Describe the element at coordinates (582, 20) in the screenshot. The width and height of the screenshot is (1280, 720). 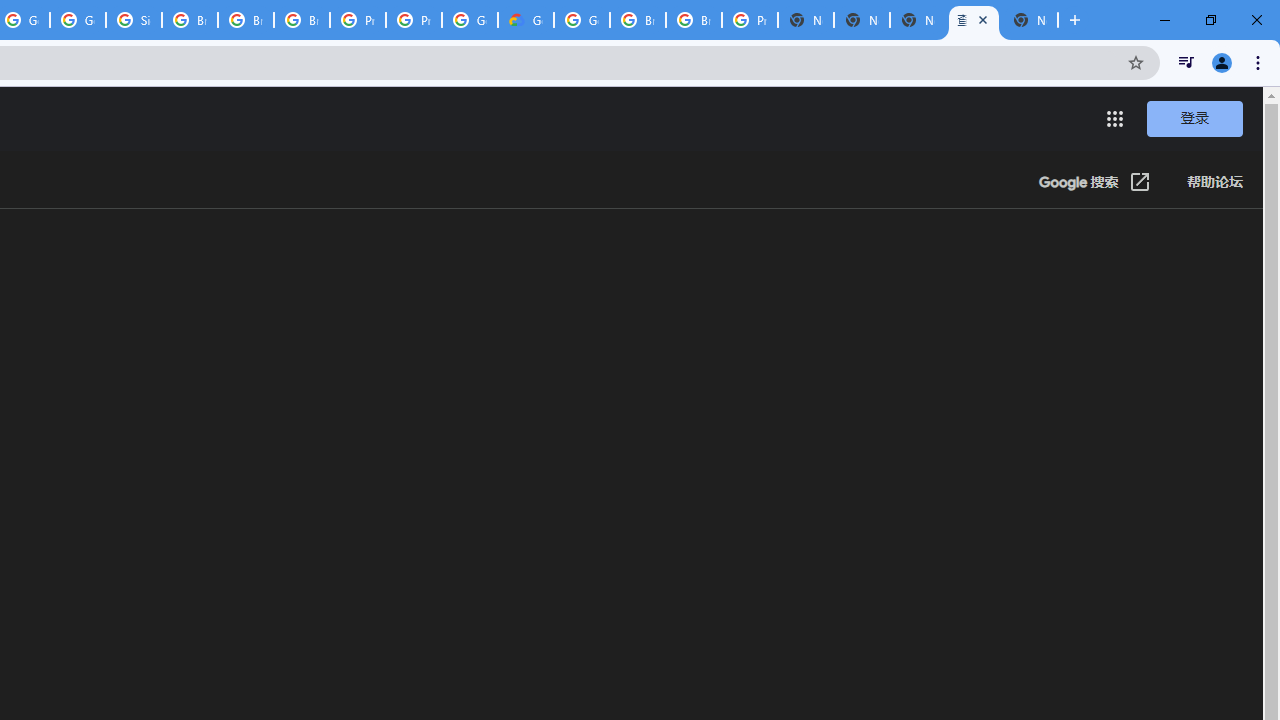
I see `Google Cloud Platform` at that location.